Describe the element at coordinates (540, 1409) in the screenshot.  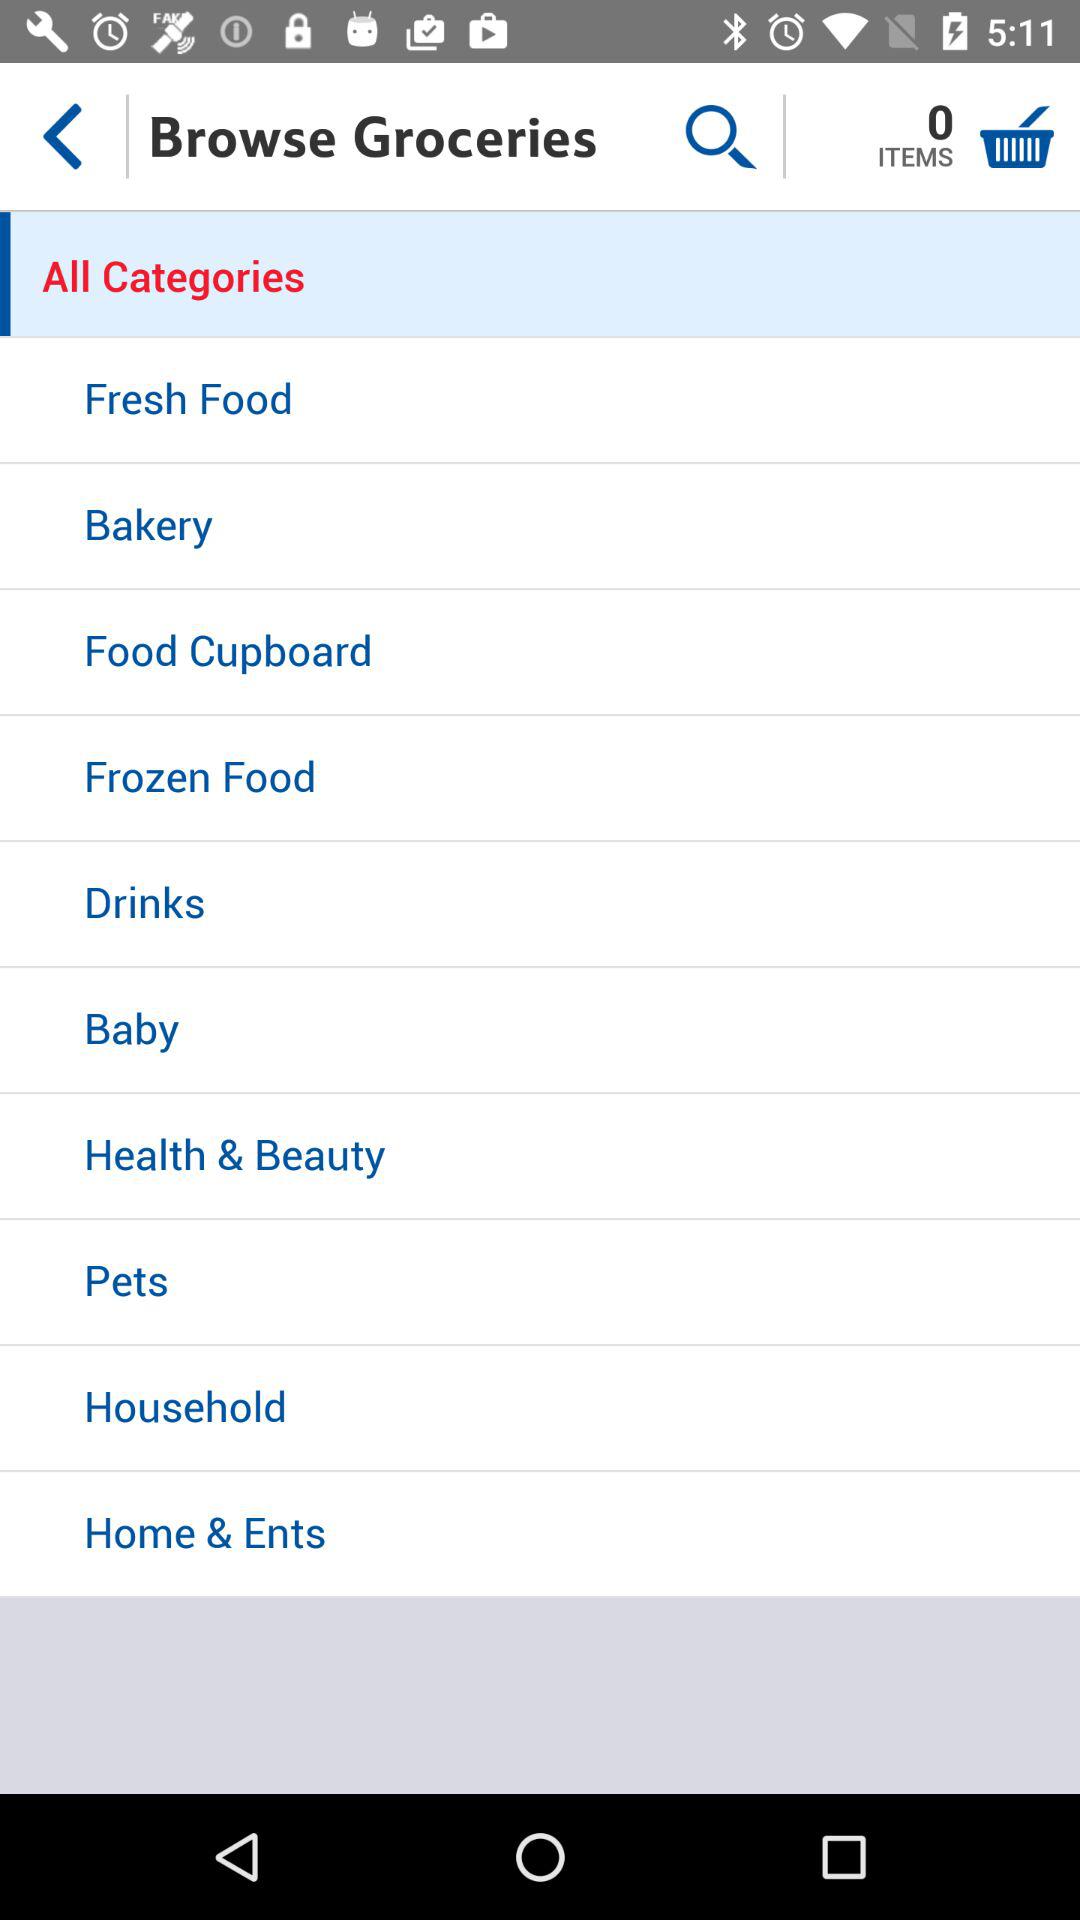
I see `press household` at that location.